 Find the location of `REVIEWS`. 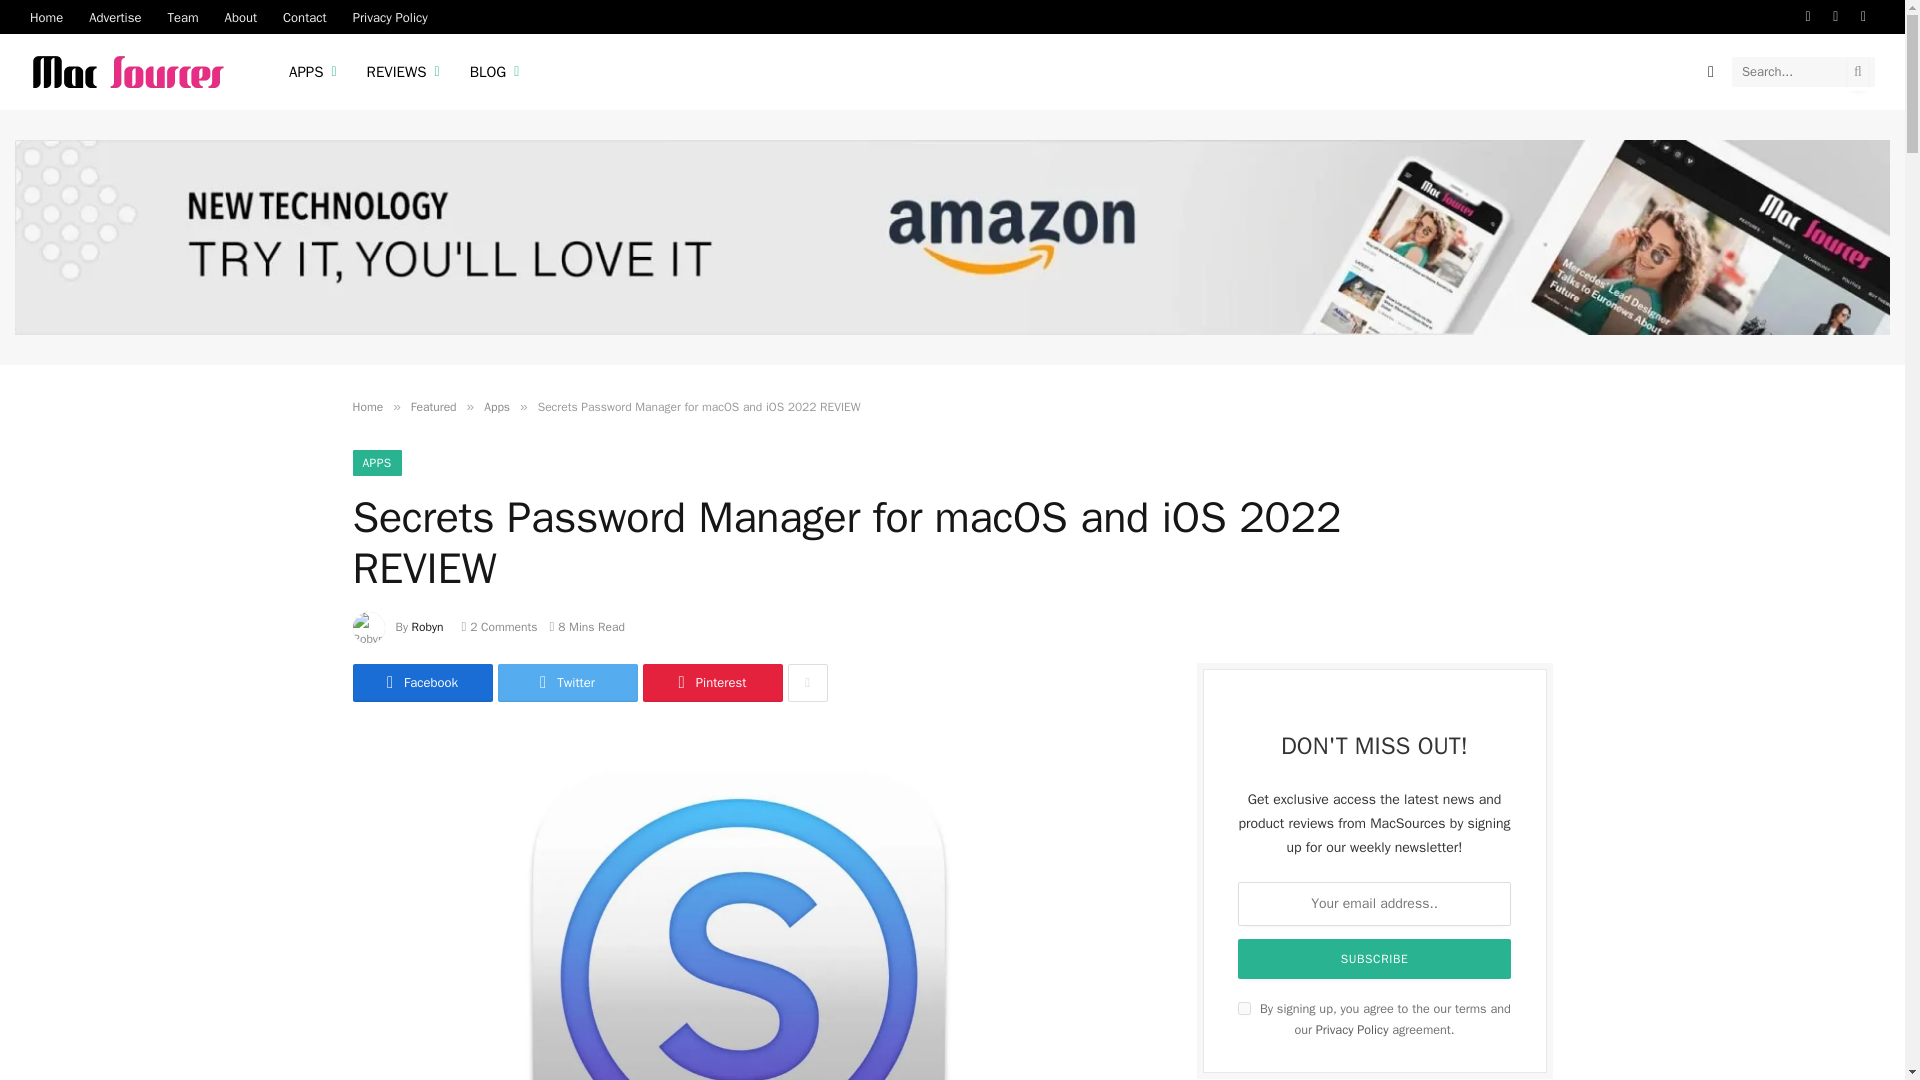

REVIEWS is located at coordinates (403, 72).